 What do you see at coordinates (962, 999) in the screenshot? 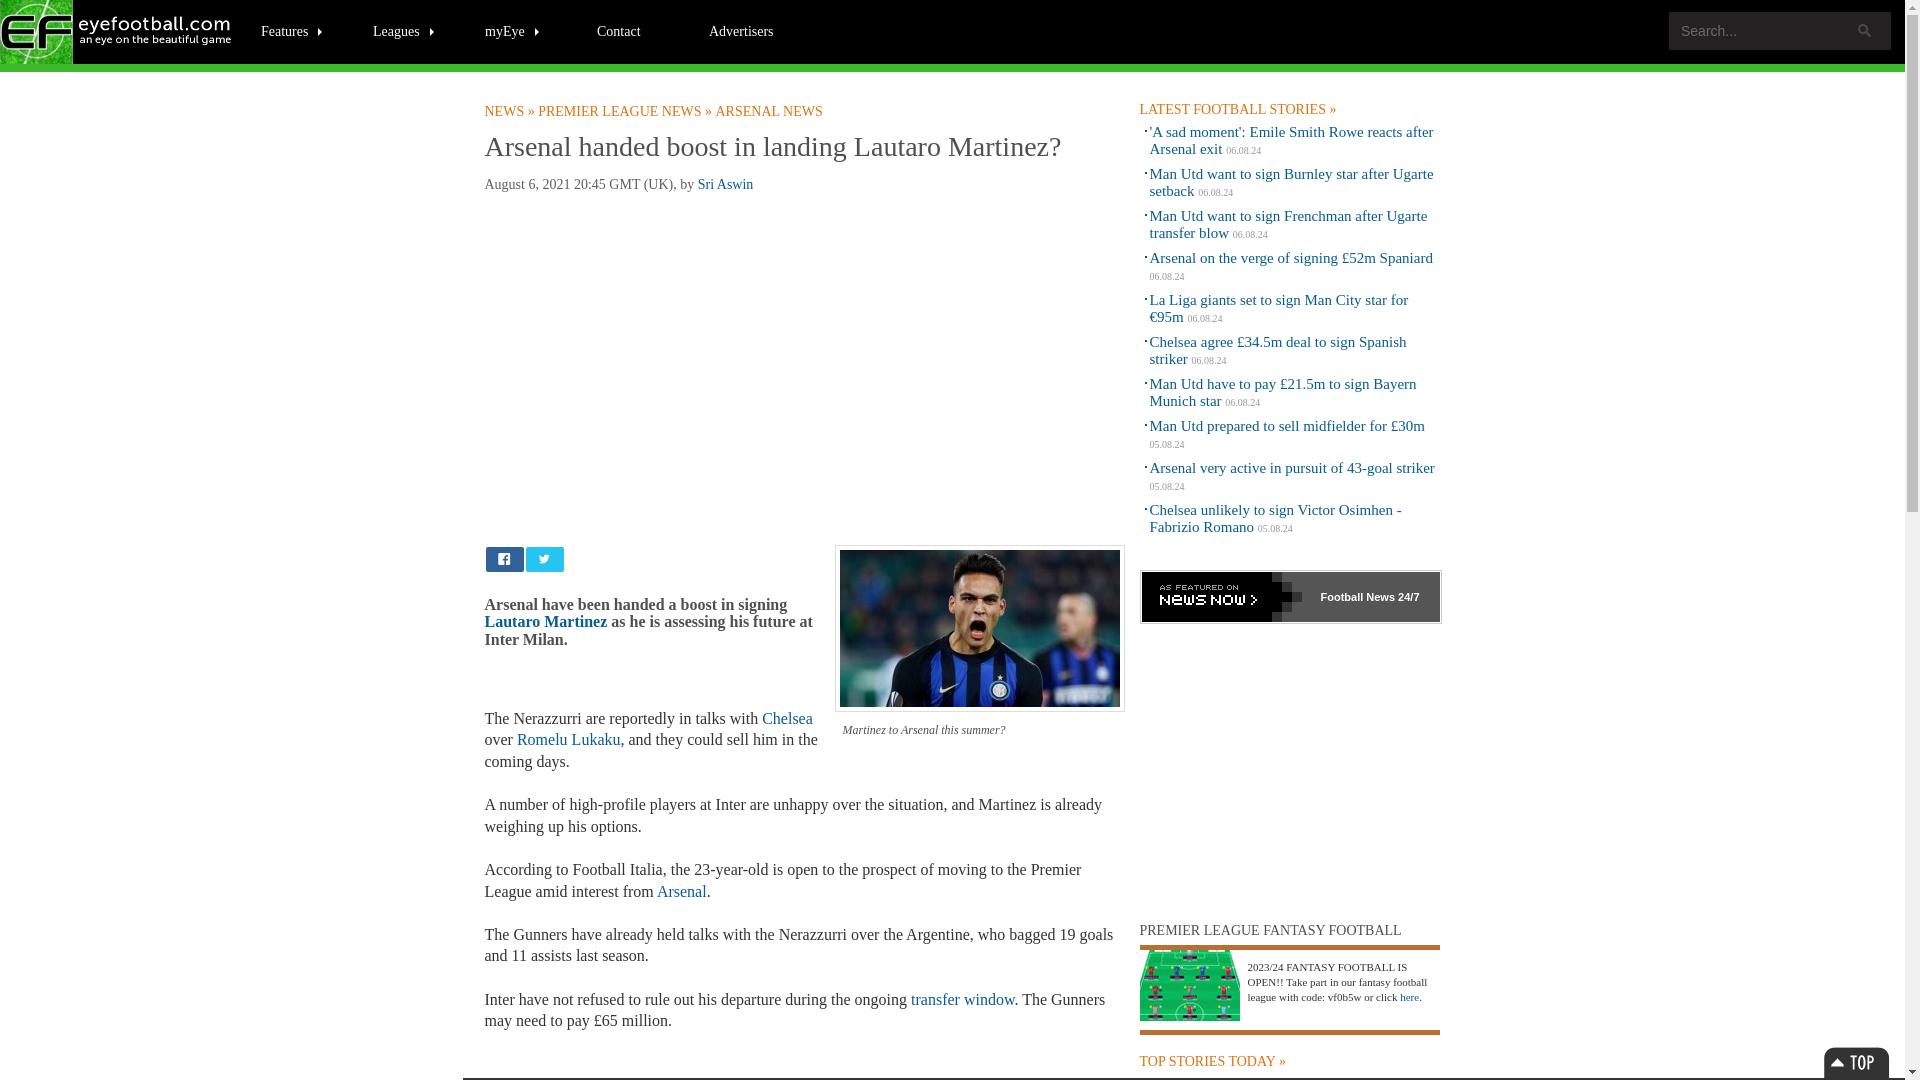
I see `transfer window` at bounding box center [962, 999].